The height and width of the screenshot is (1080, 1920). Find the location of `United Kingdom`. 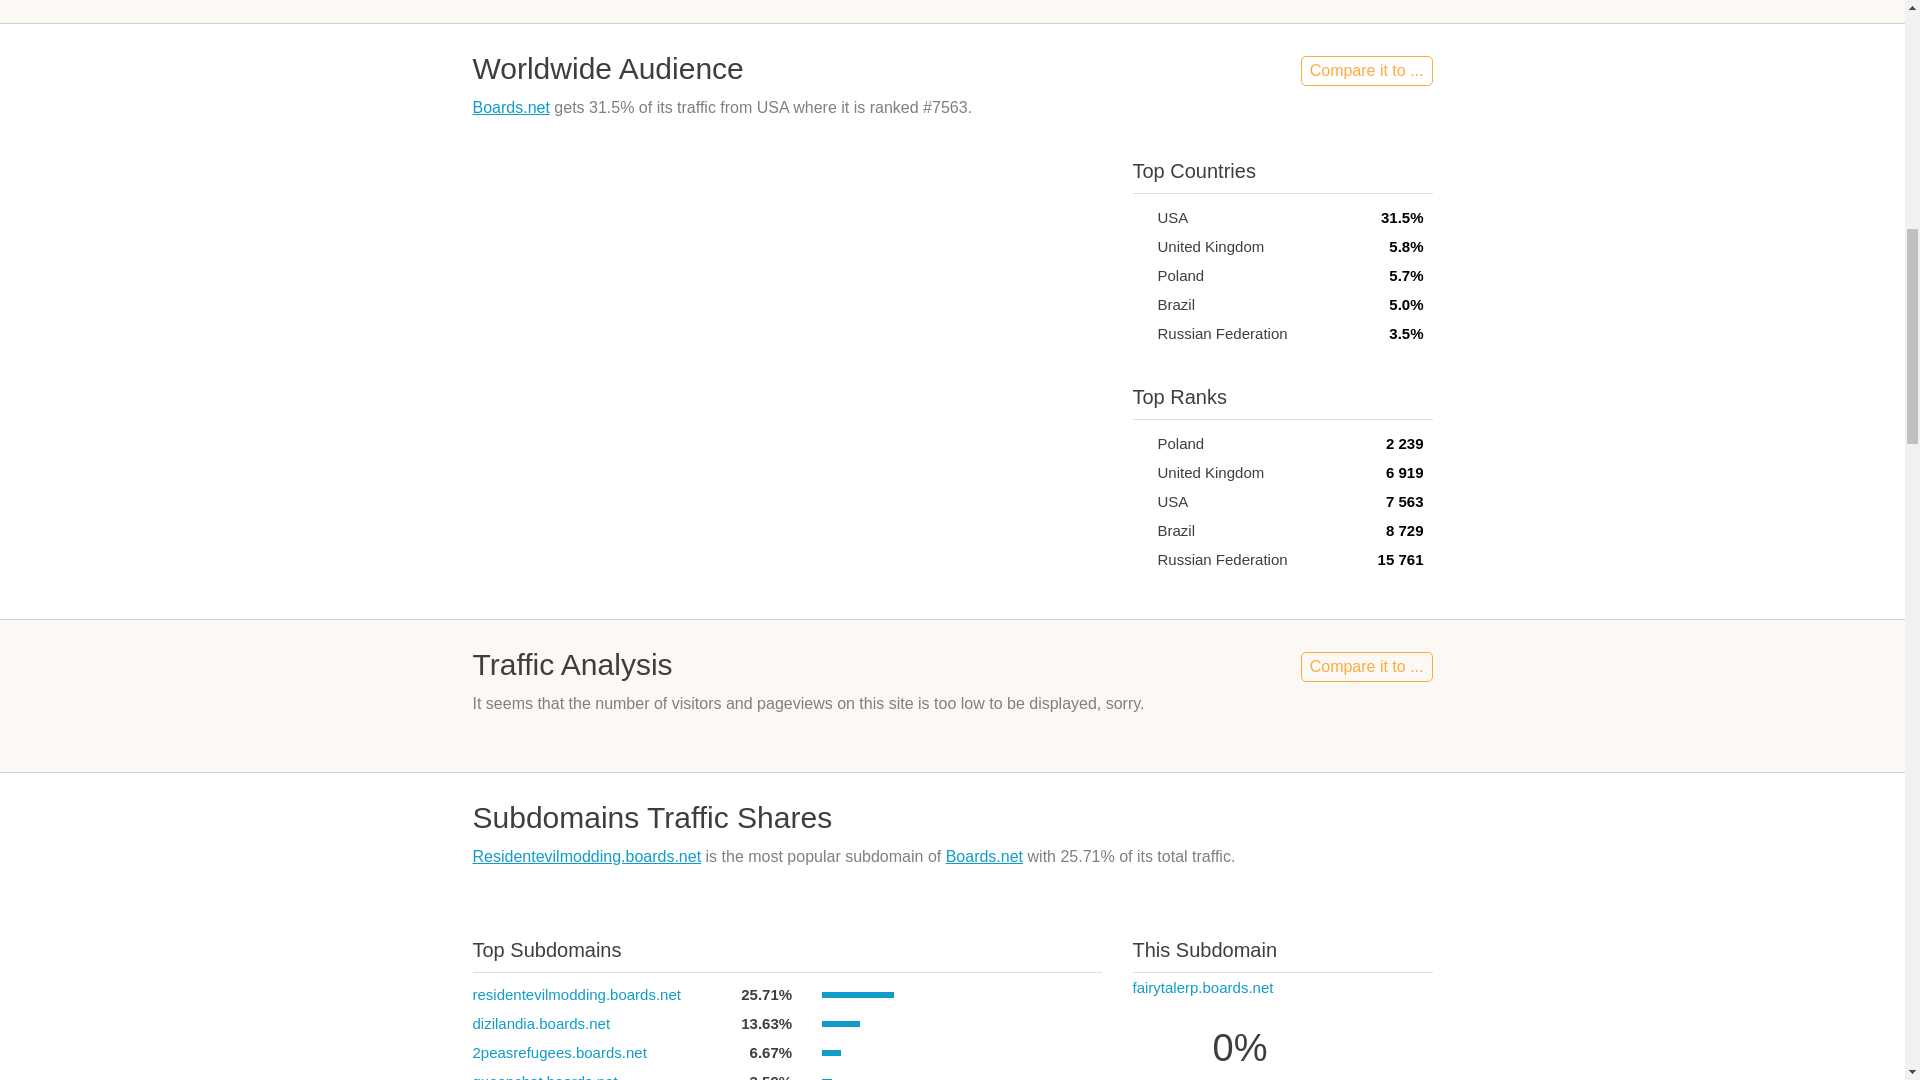

United Kingdom is located at coordinates (1140, 472).